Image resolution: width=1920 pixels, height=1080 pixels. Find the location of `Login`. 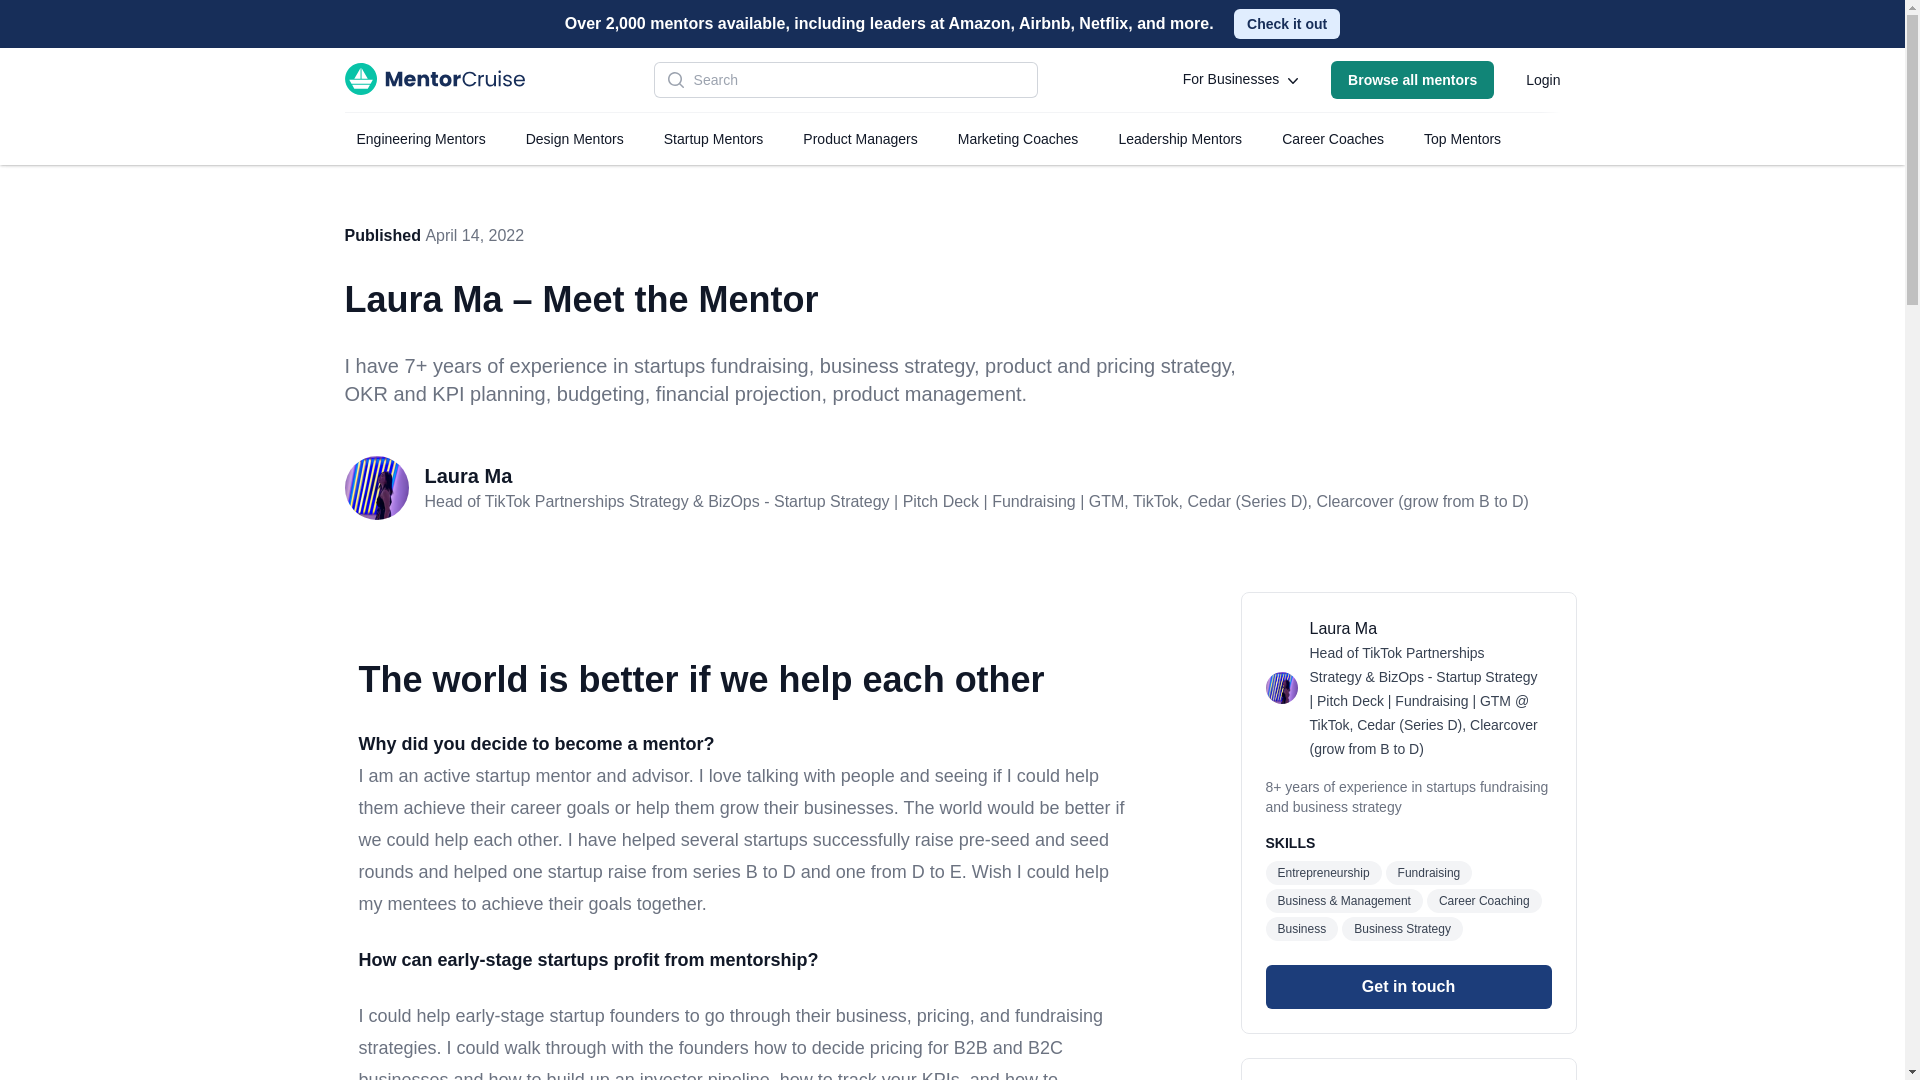

Login is located at coordinates (1542, 80).